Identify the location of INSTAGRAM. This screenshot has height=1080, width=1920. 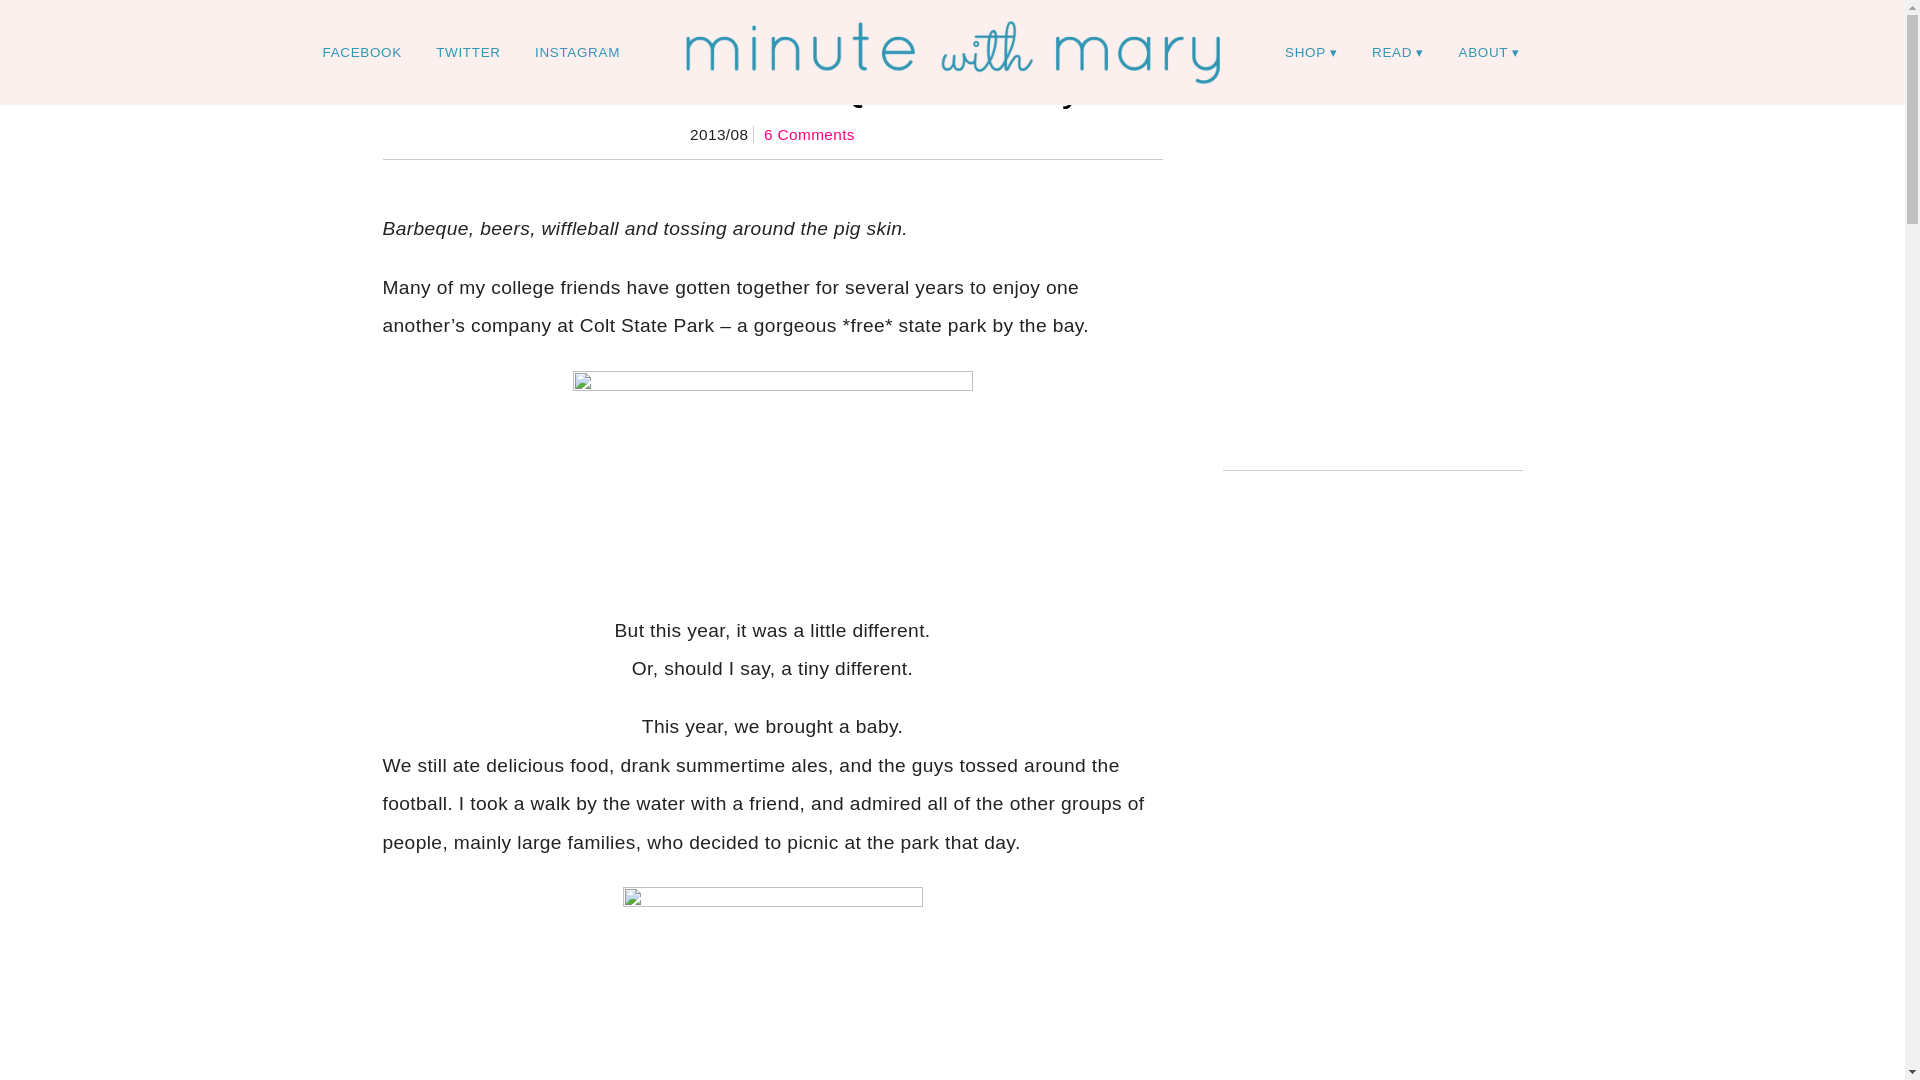
(578, 52).